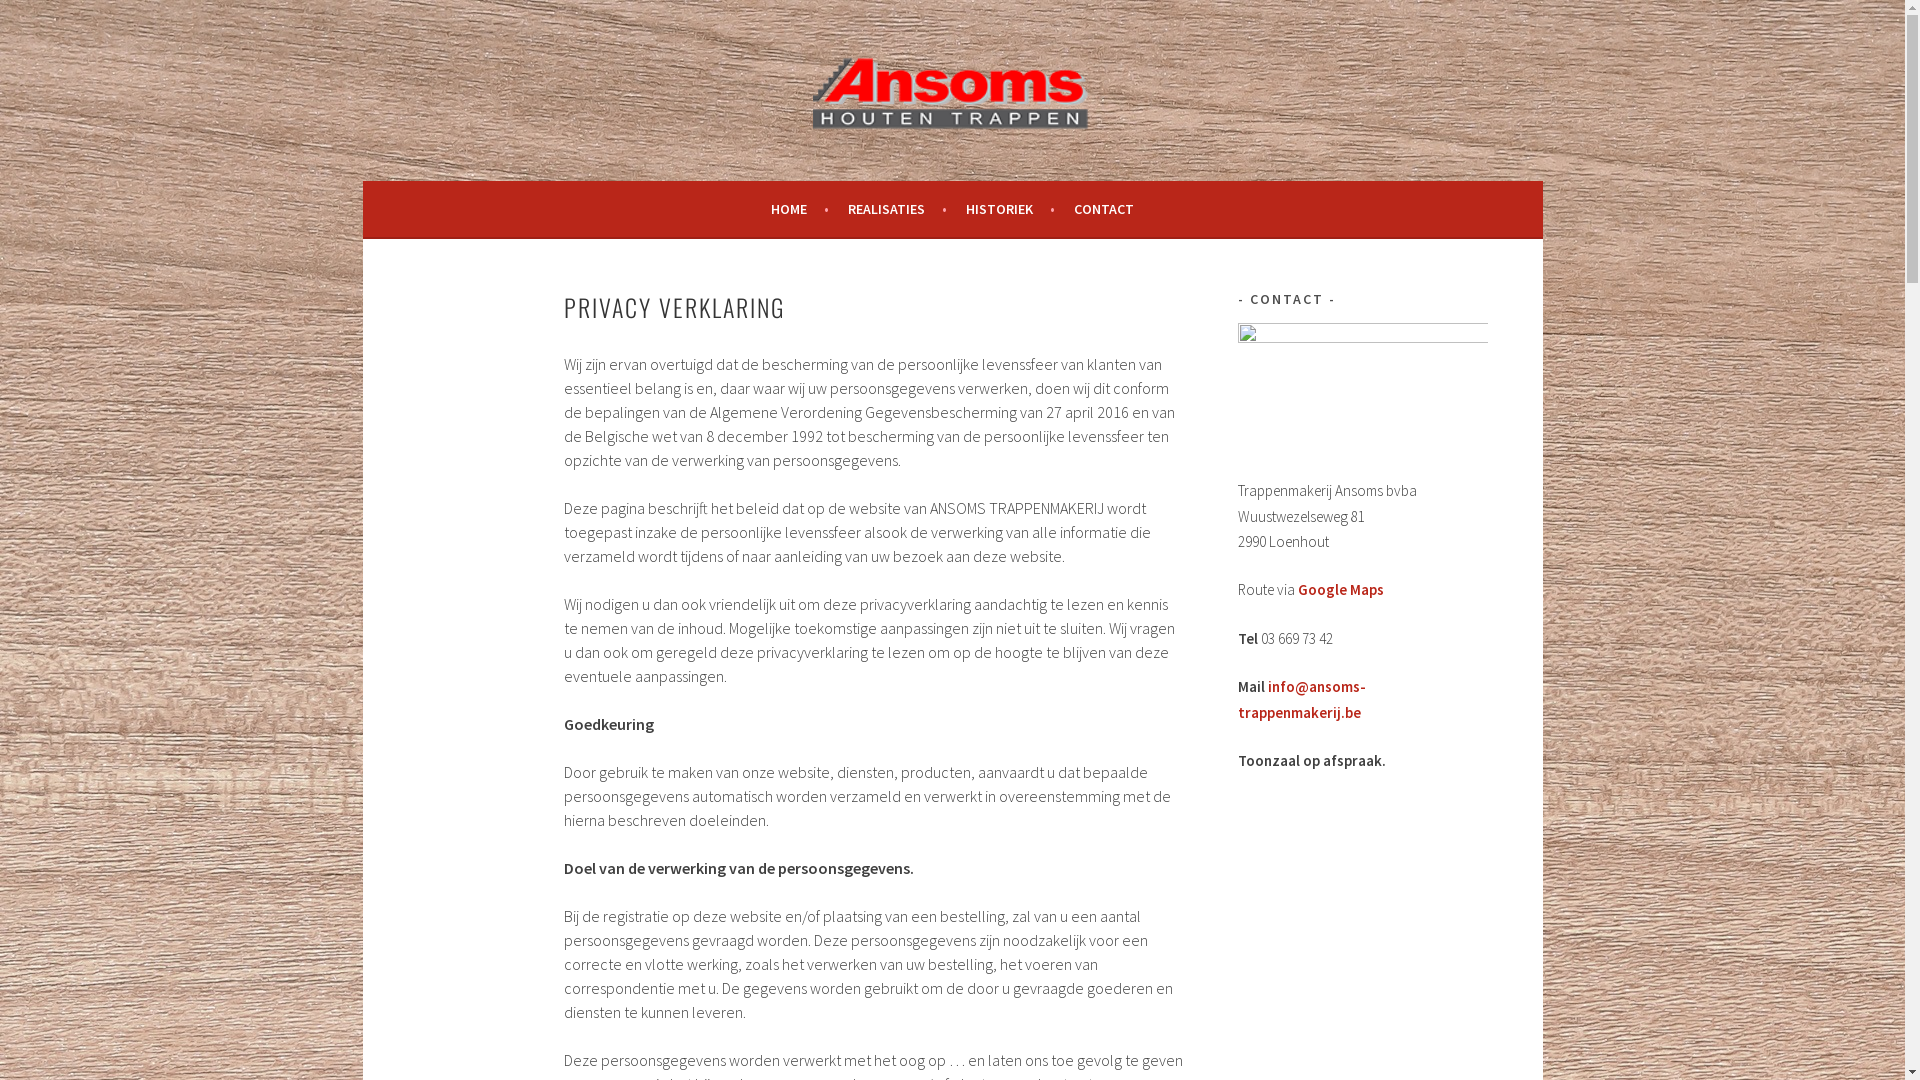  What do you see at coordinates (952, 133) in the screenshot?
I see `Ansoms Trappenmakerij` at bounding box center [952, 133].